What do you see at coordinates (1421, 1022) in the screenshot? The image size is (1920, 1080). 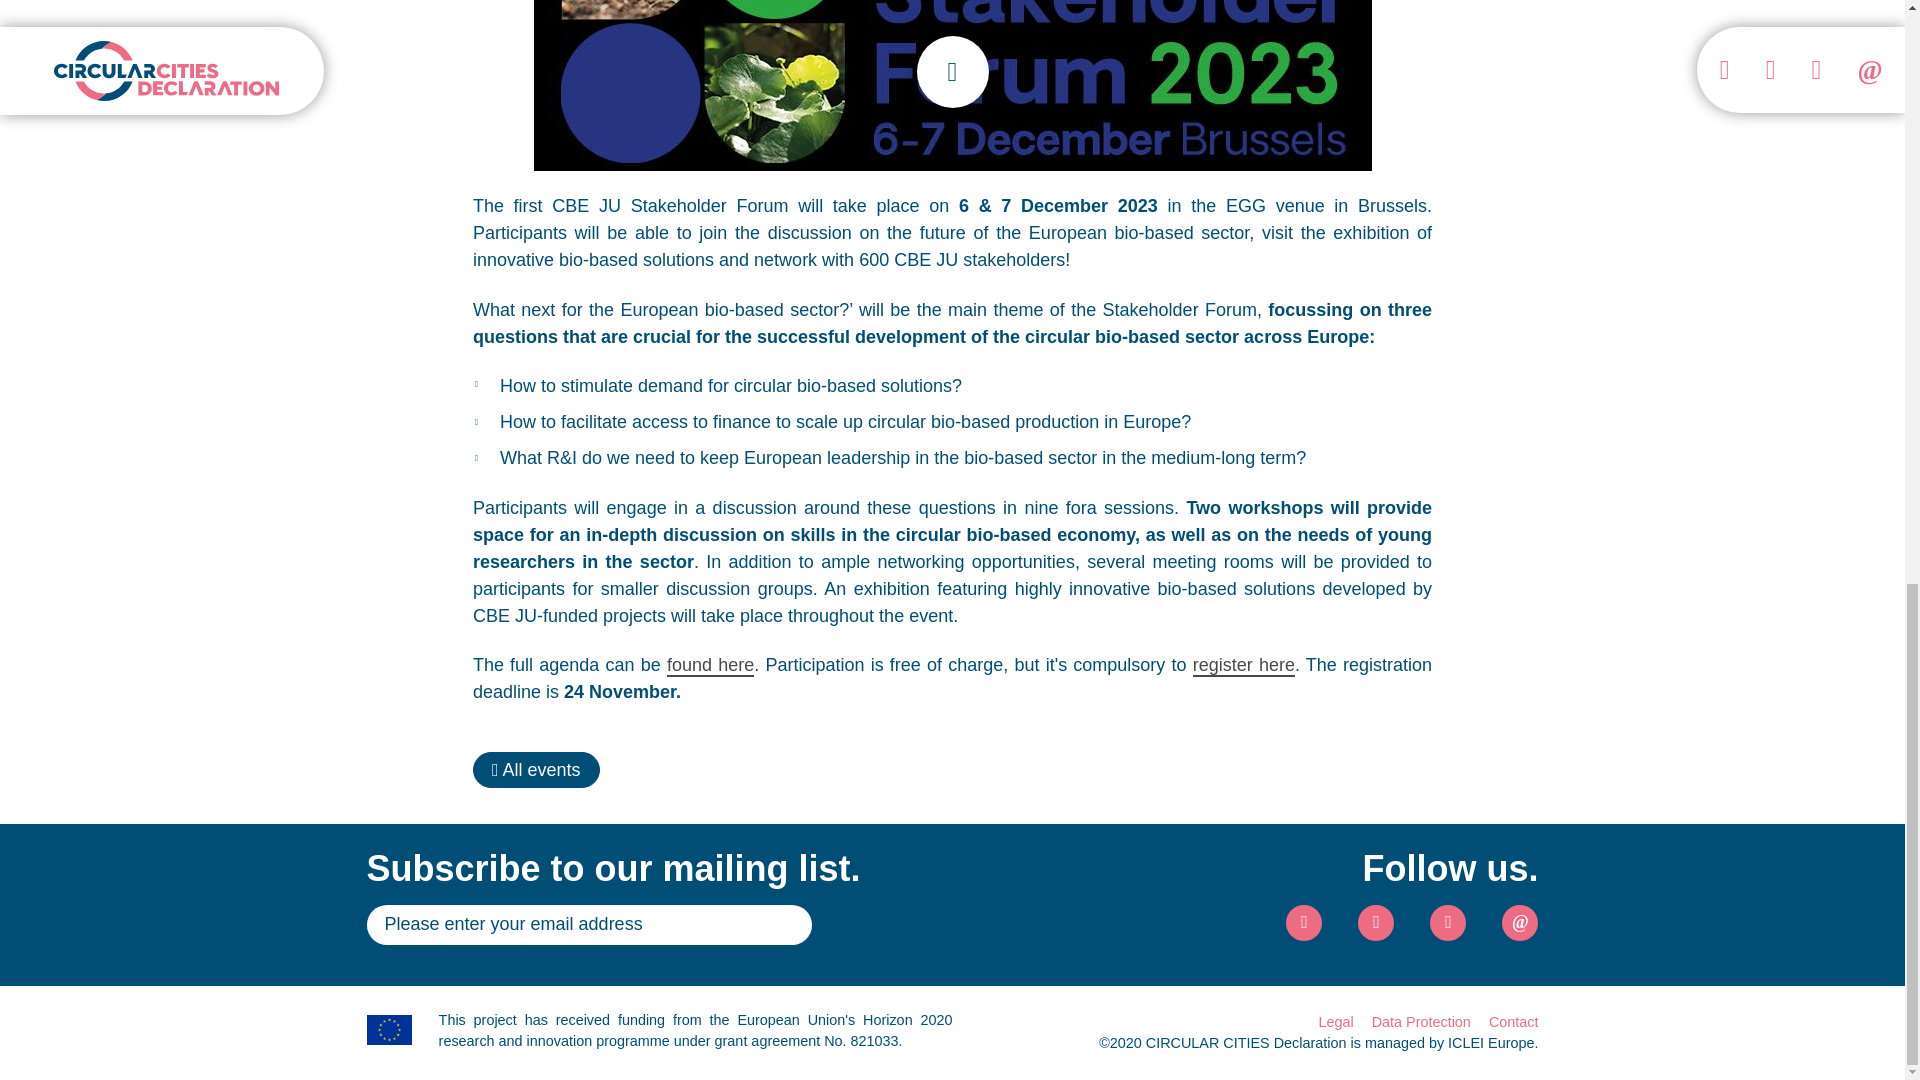 I see `Data Protection` at bounding box center [1421, 1022].